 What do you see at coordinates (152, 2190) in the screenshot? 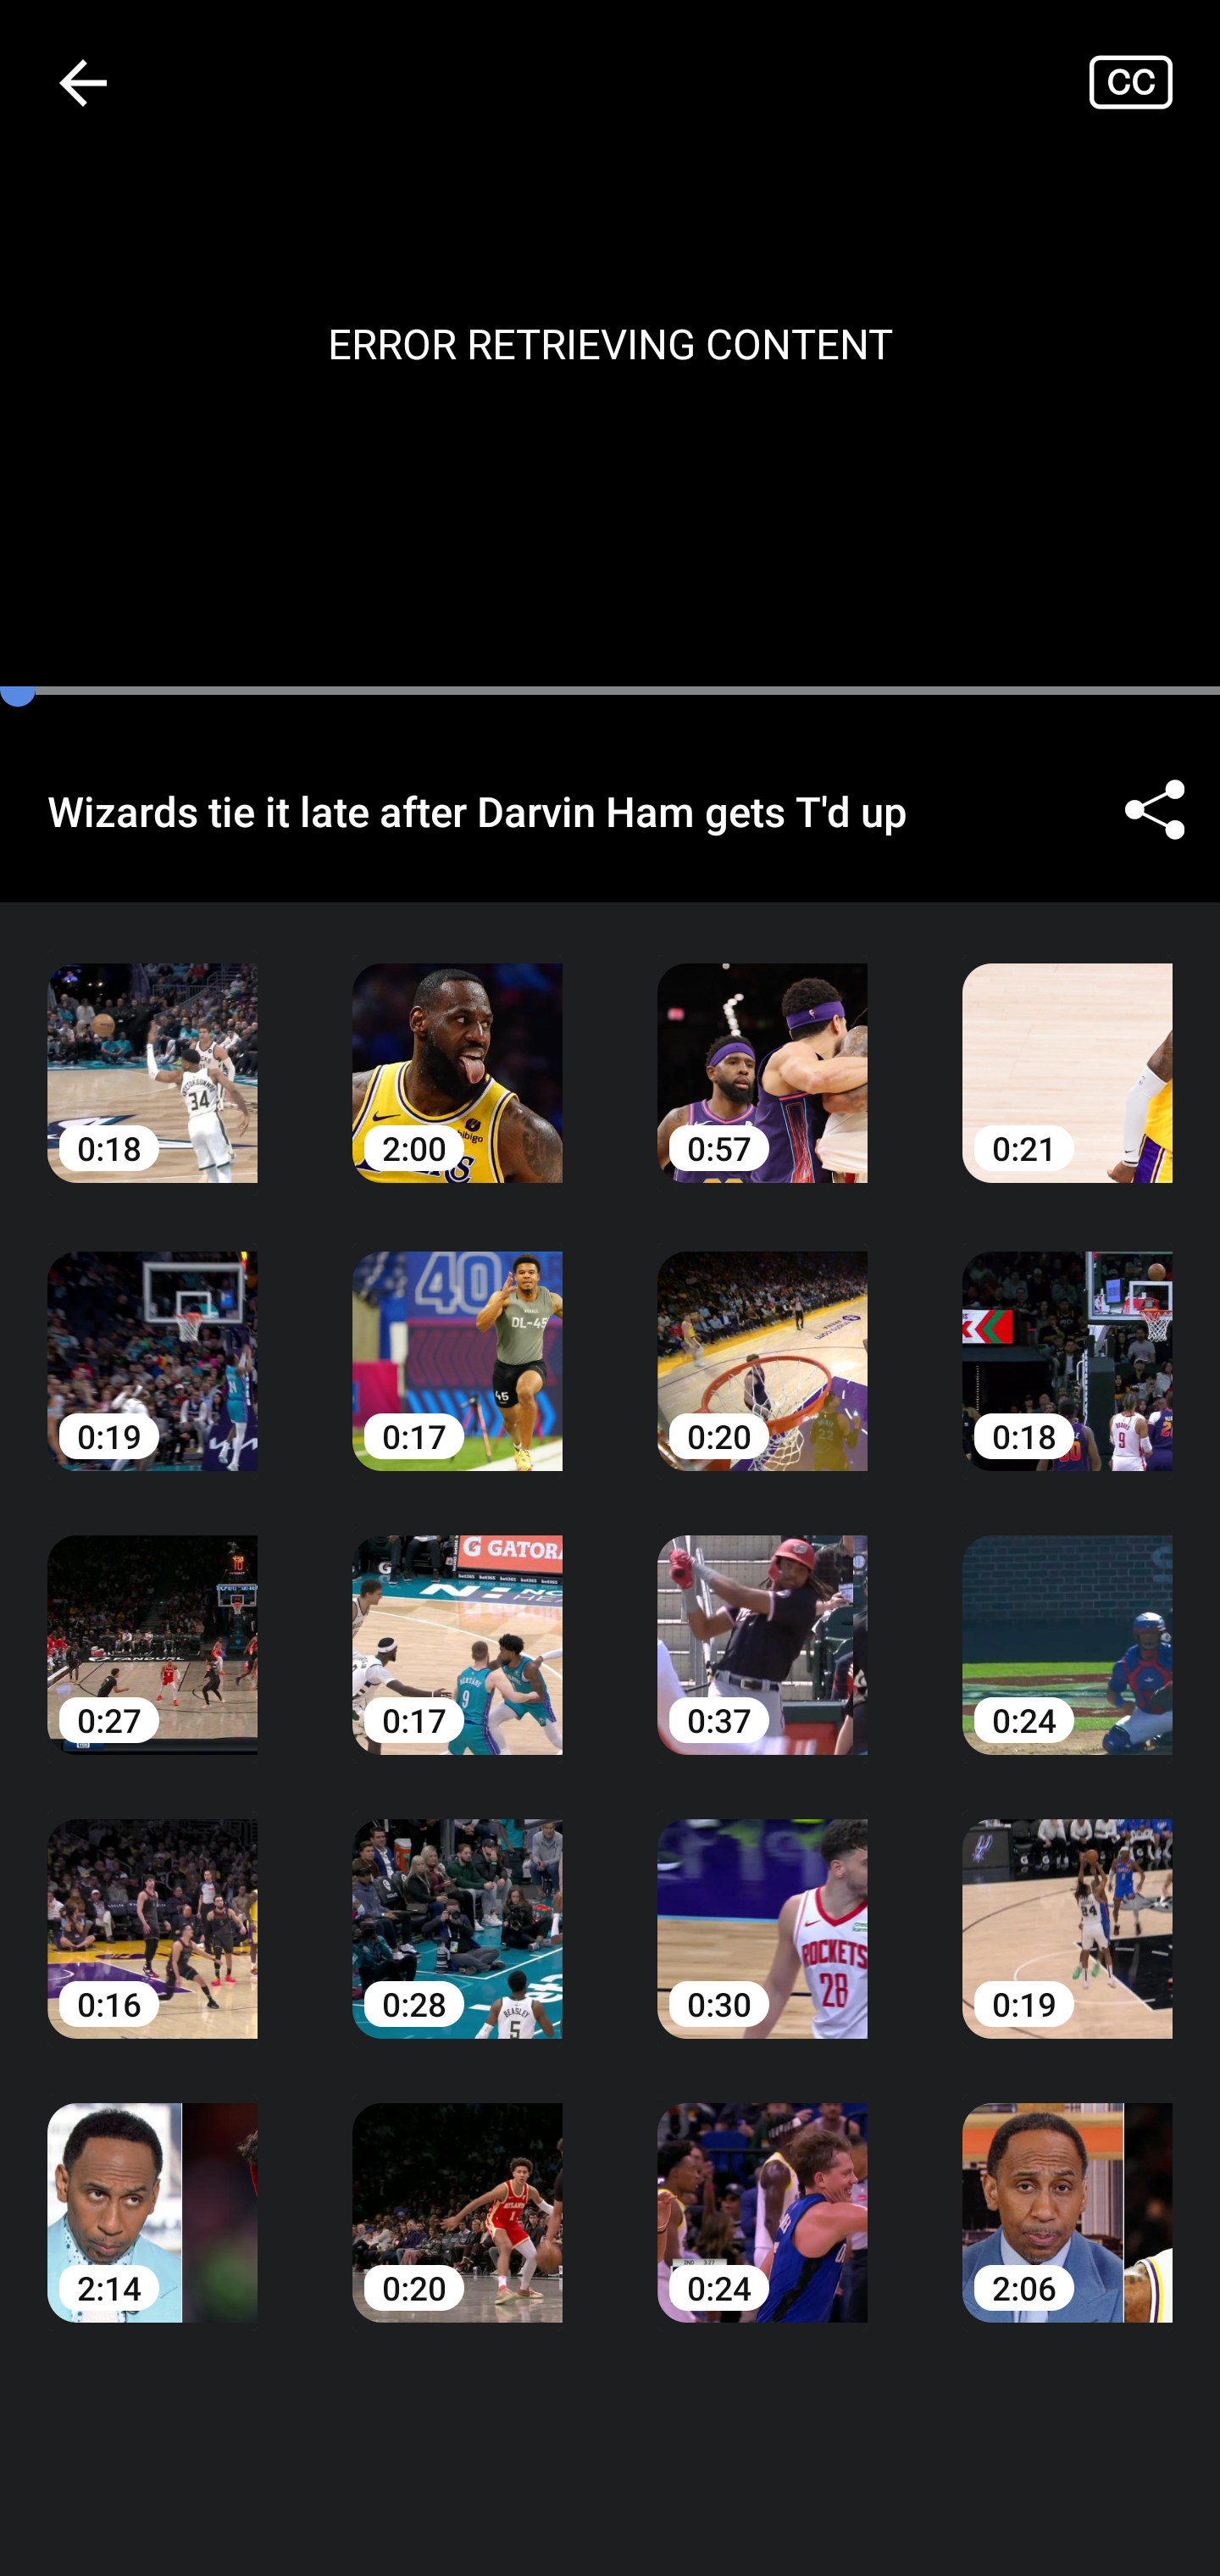
I see `2:14` at bounding box center [152, 2190].